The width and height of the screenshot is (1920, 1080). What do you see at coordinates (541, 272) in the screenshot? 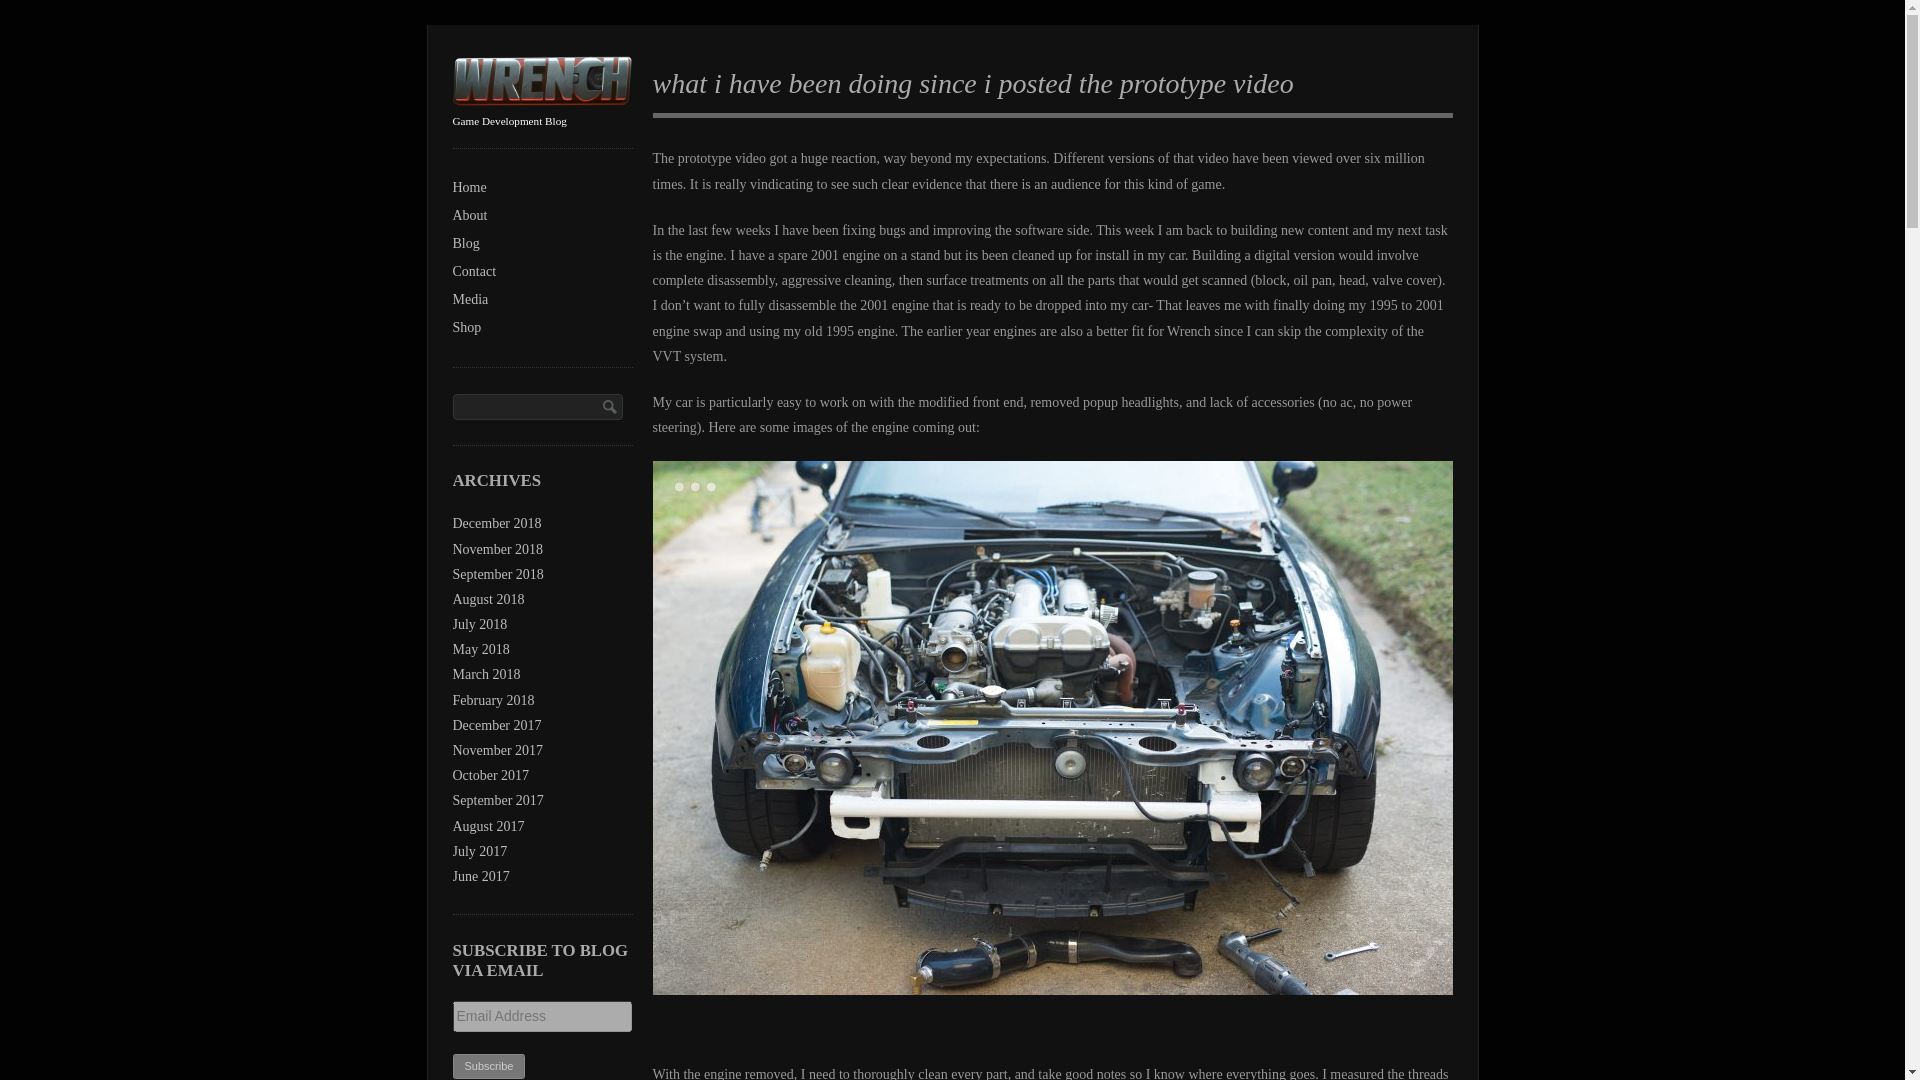
I see `Contact` at bounding box center [541, 272].